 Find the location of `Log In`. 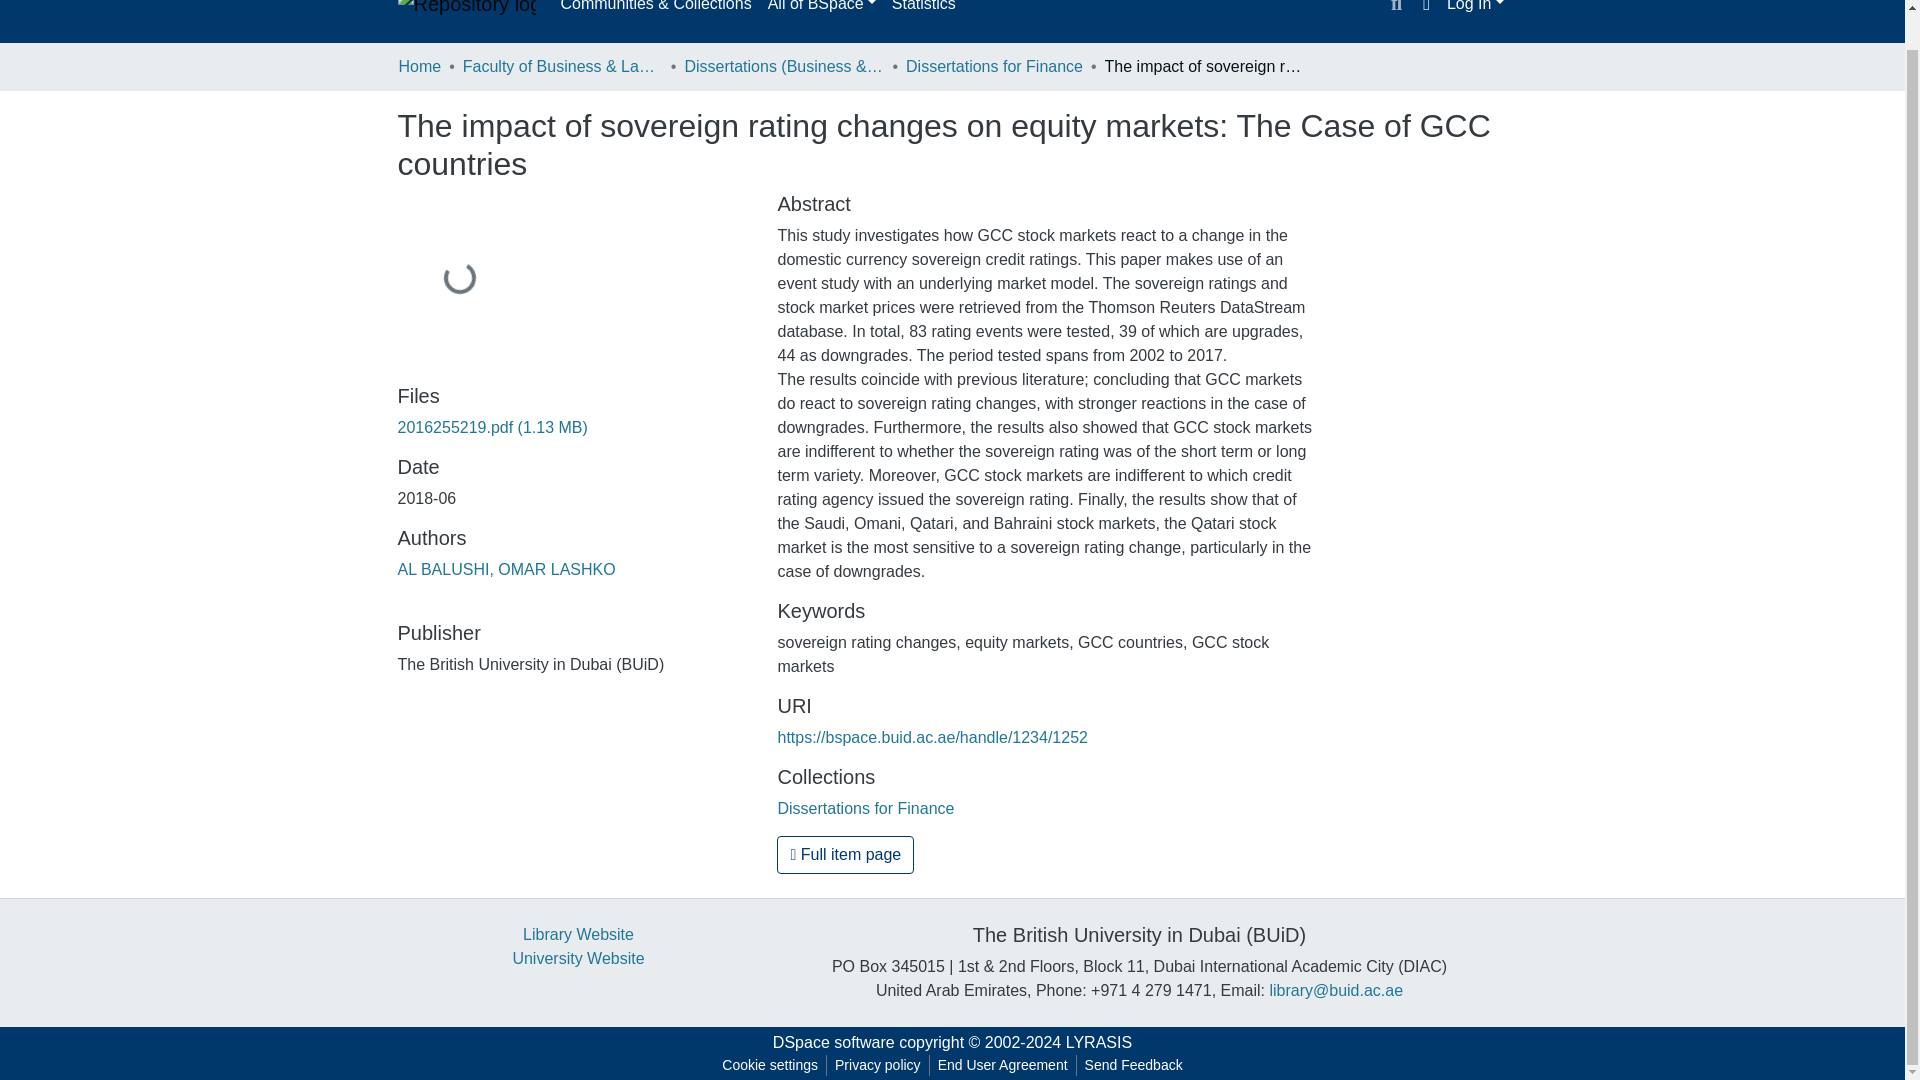

Log In is located at coordinates (1475, 6).